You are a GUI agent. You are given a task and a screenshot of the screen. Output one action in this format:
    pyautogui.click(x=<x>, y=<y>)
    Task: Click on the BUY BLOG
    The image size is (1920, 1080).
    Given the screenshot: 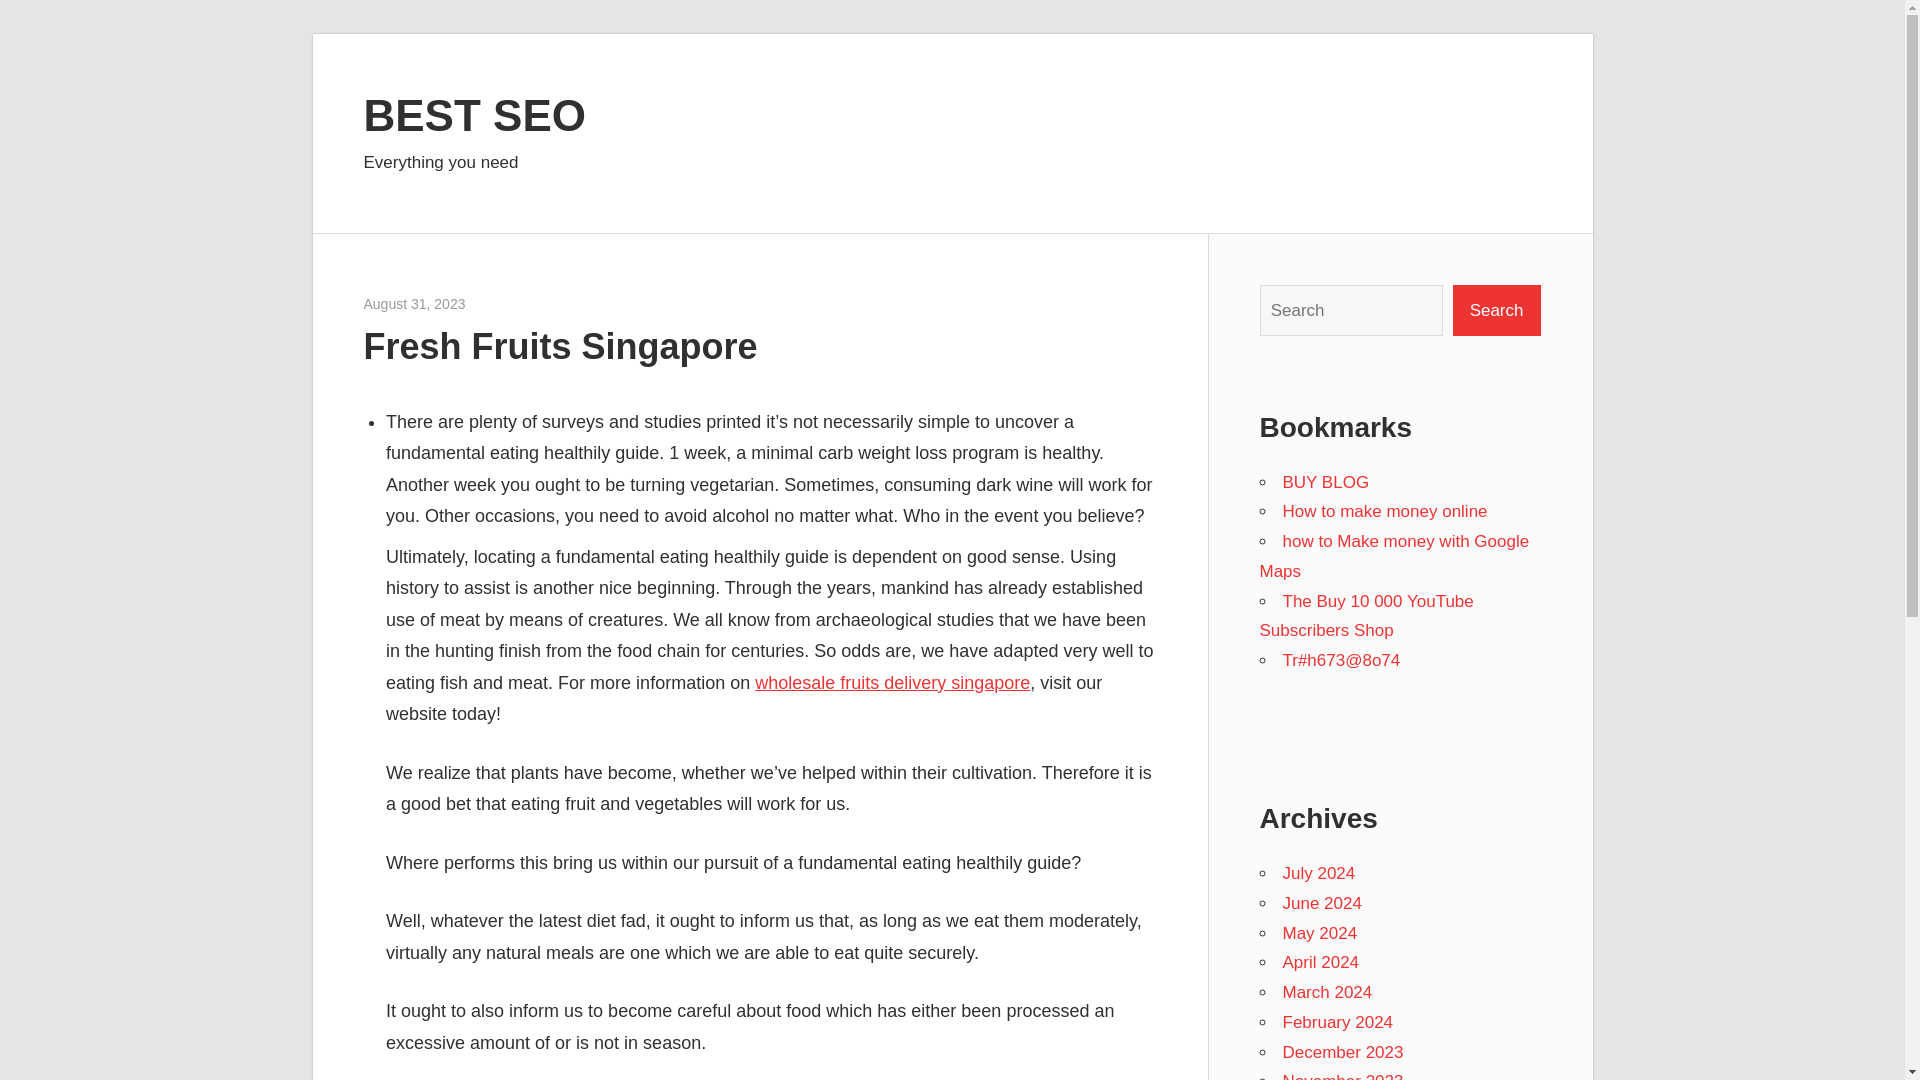 What is the action you would take?
    pyautogui.click(x=1325, y=482)
    